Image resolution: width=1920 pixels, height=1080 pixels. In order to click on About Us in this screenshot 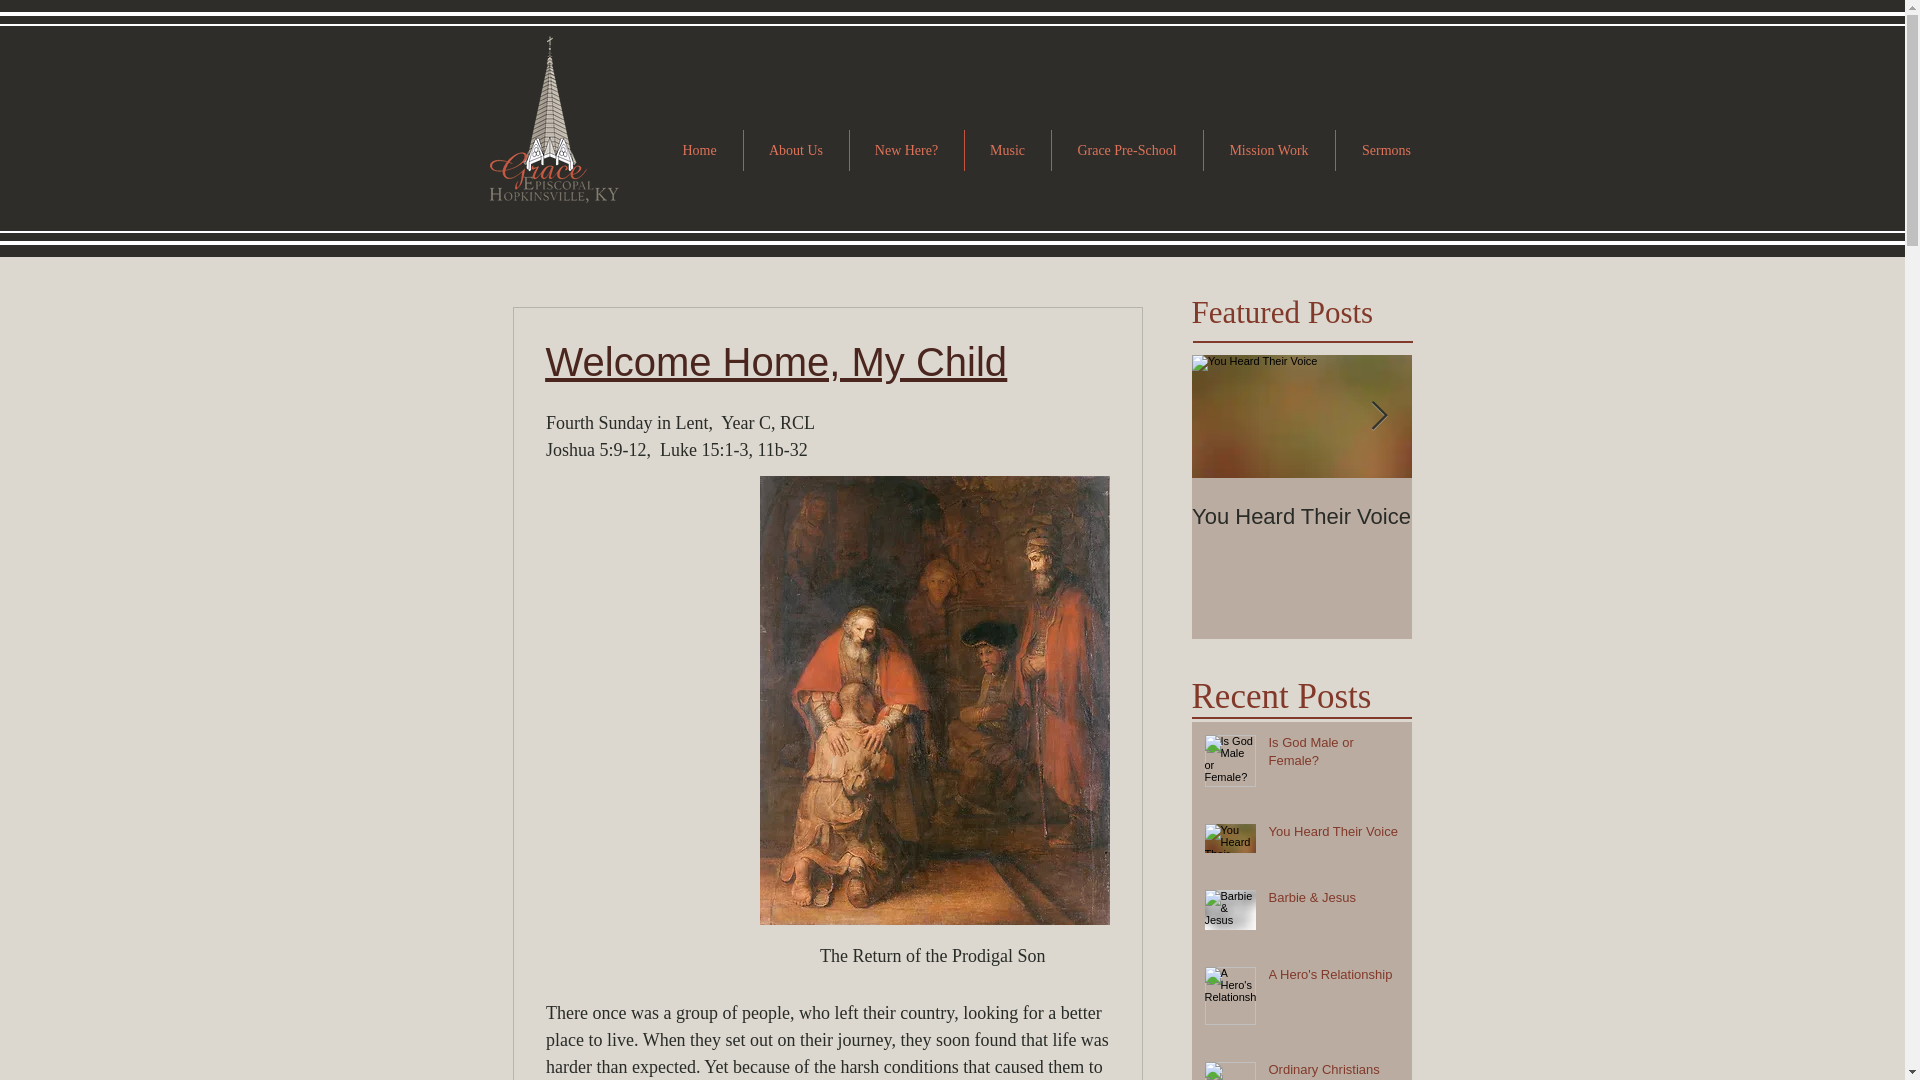, I will do `click(796, 150)`.